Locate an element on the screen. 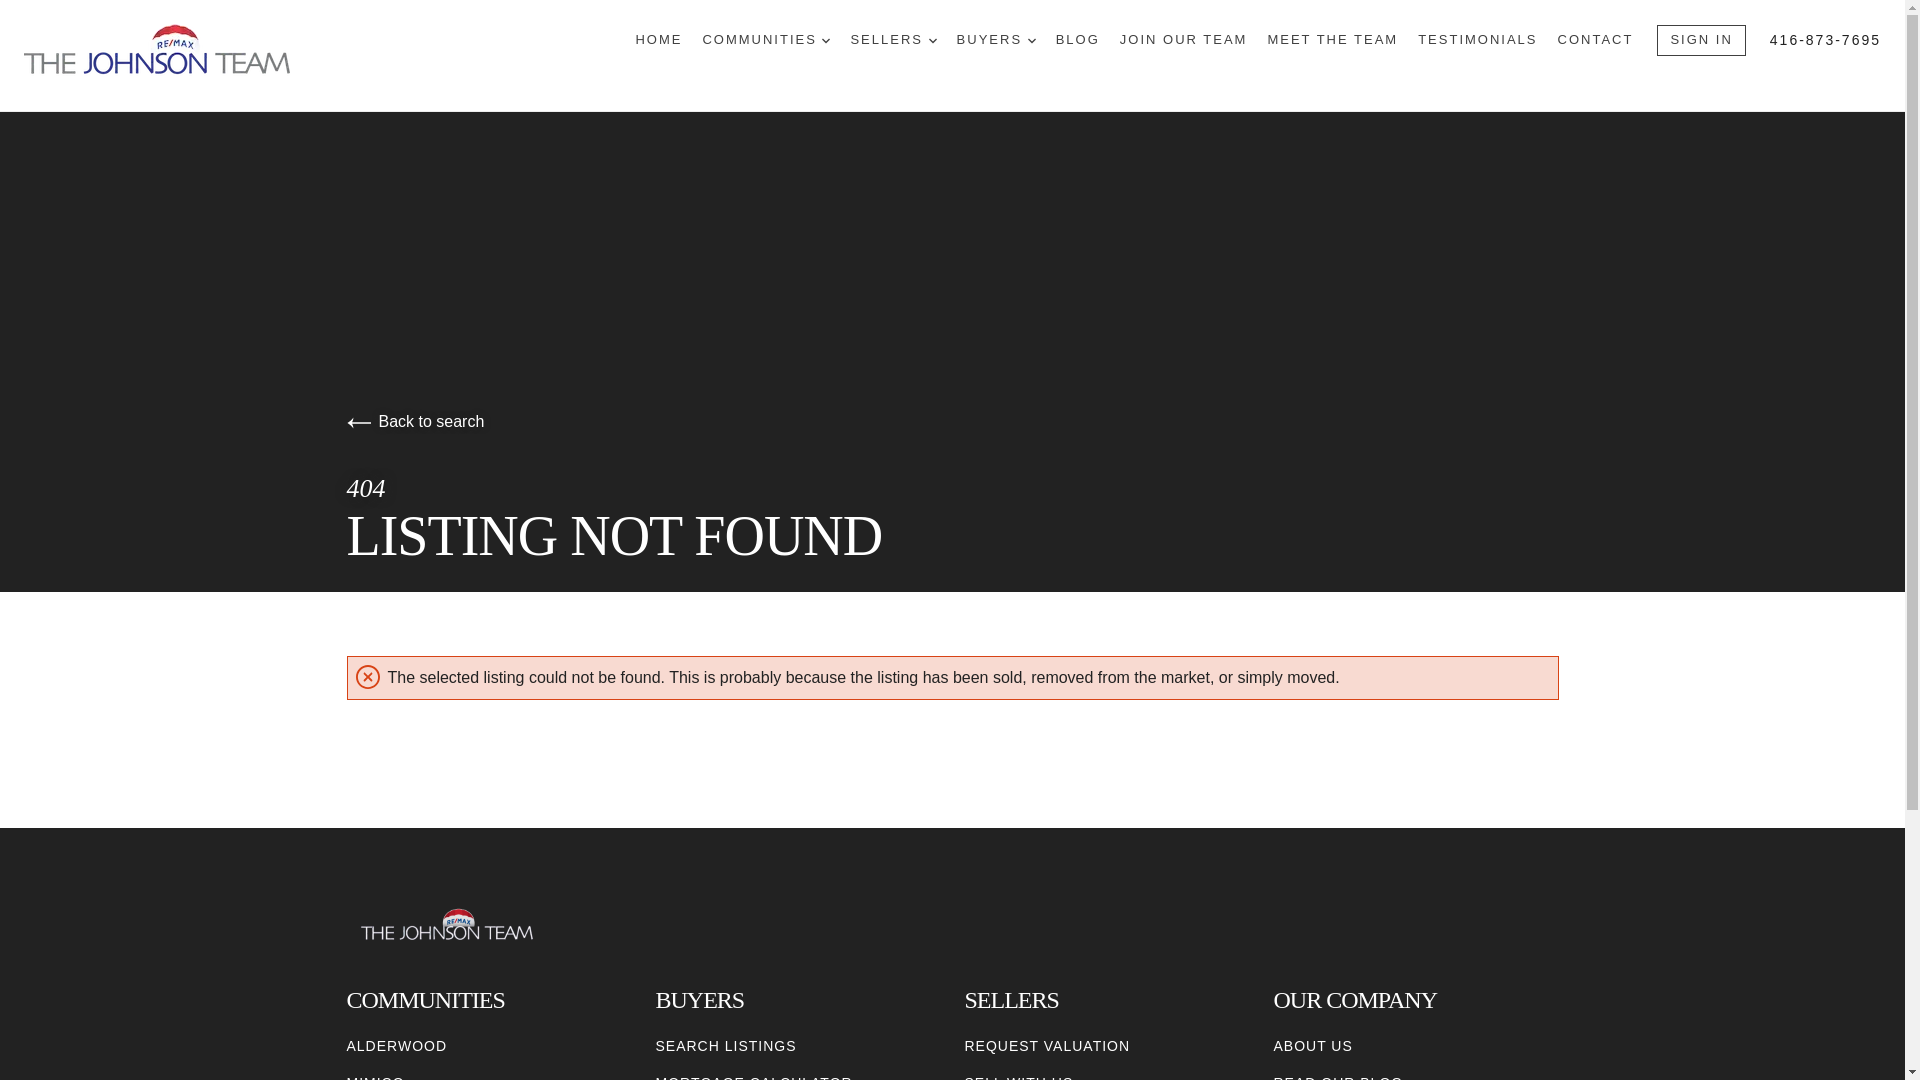  DROPDOWN ARROW is located at coordinates (932, 40).